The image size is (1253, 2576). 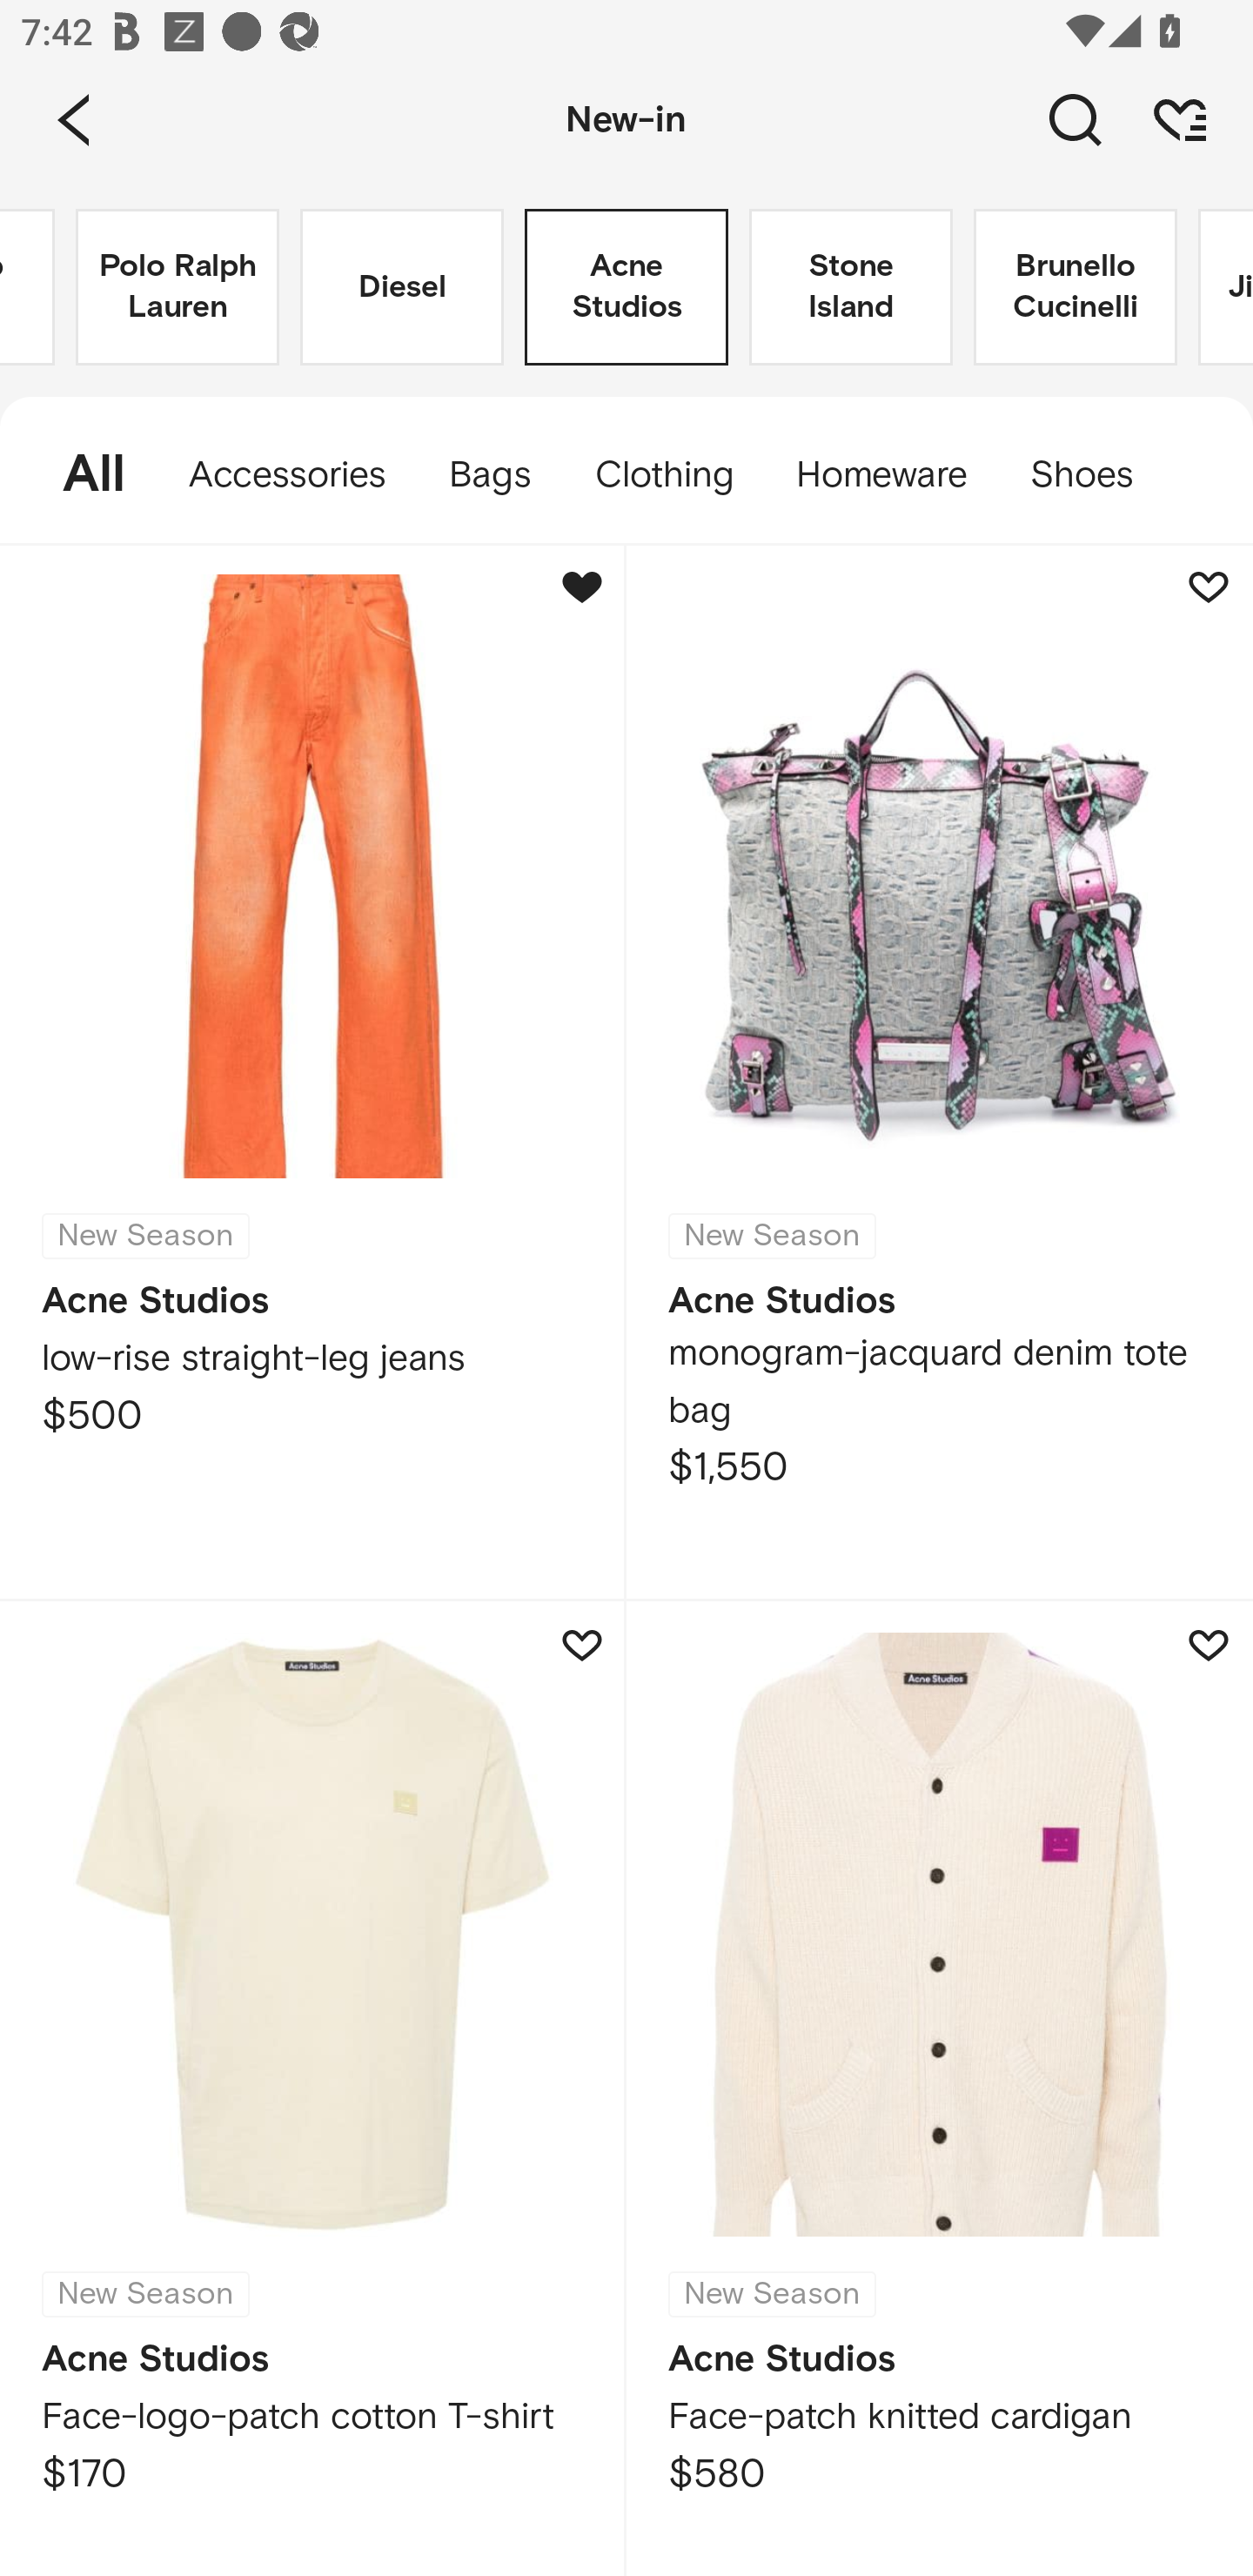 I want to click on Brunello Cucinelli, so click(x=1075, y=287).